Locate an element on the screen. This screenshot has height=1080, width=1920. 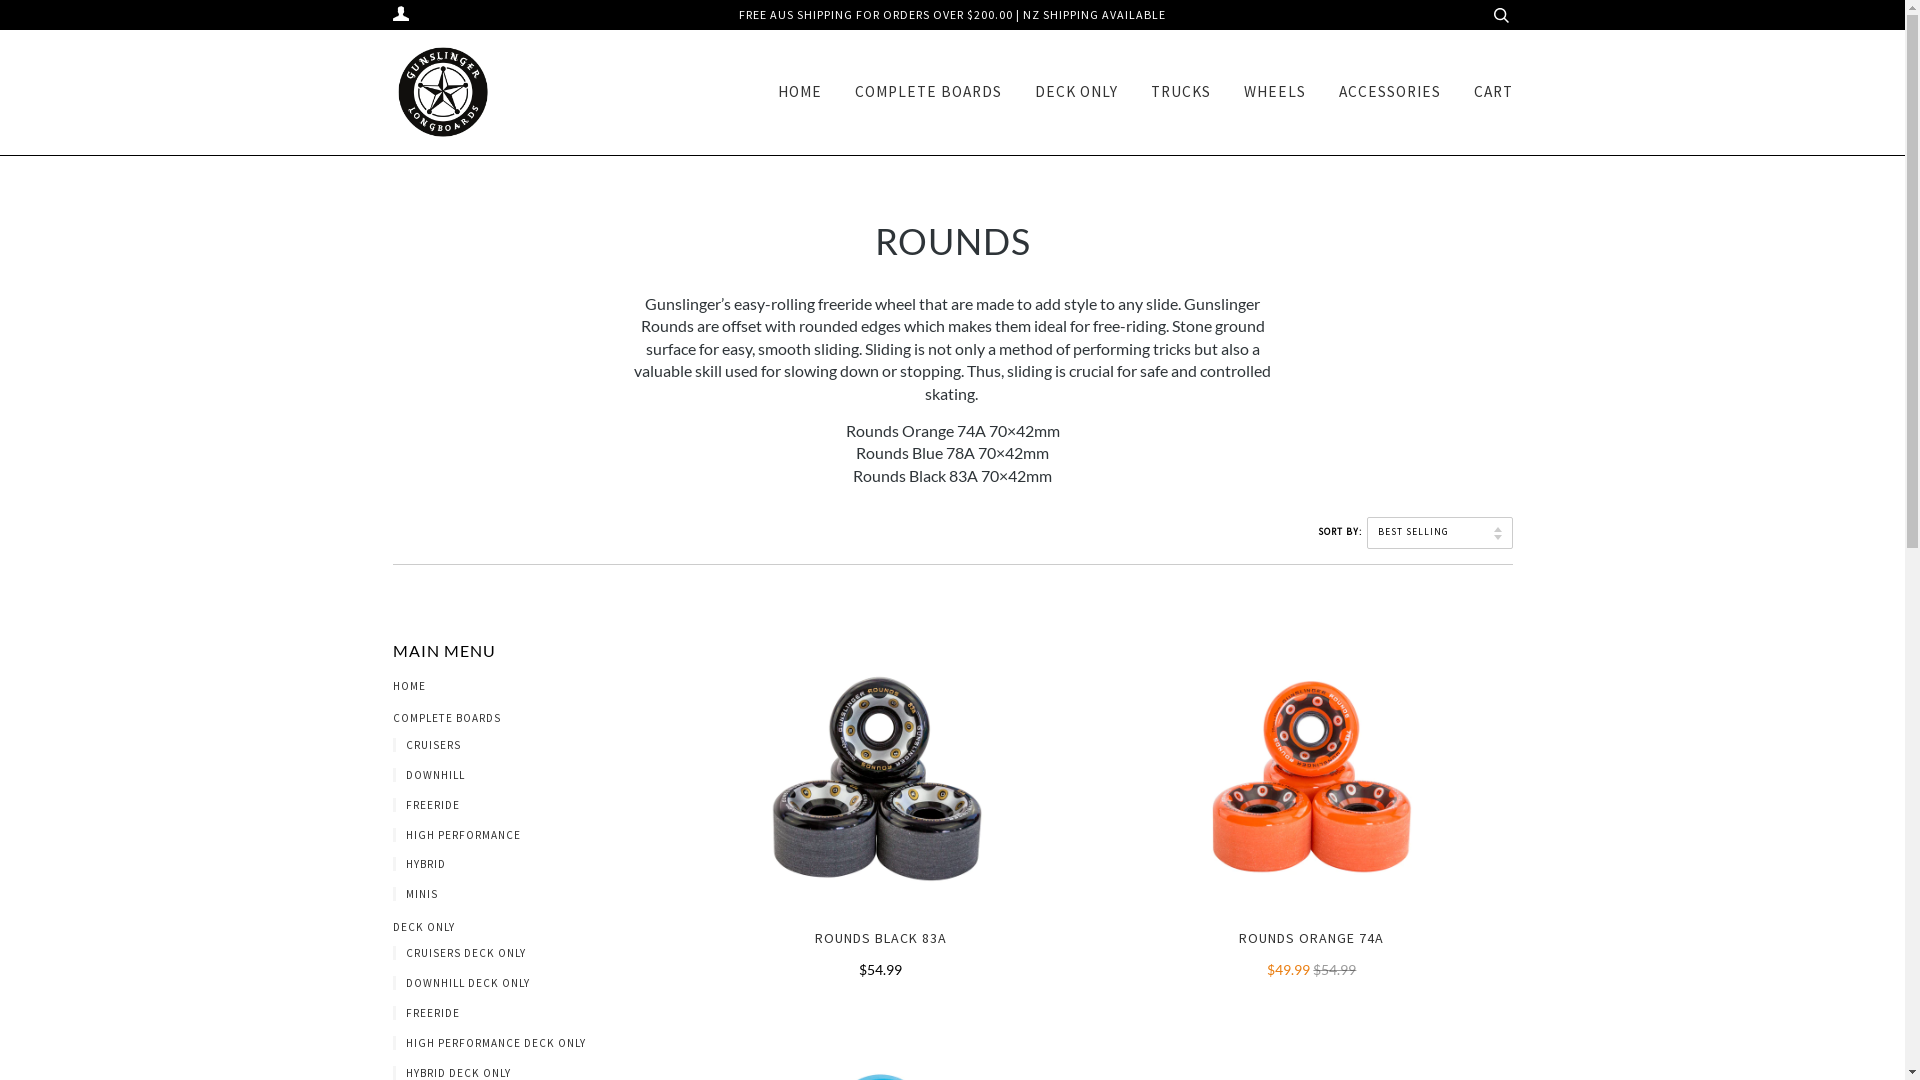
DOWNHILL is located at coordinates (428, 775).